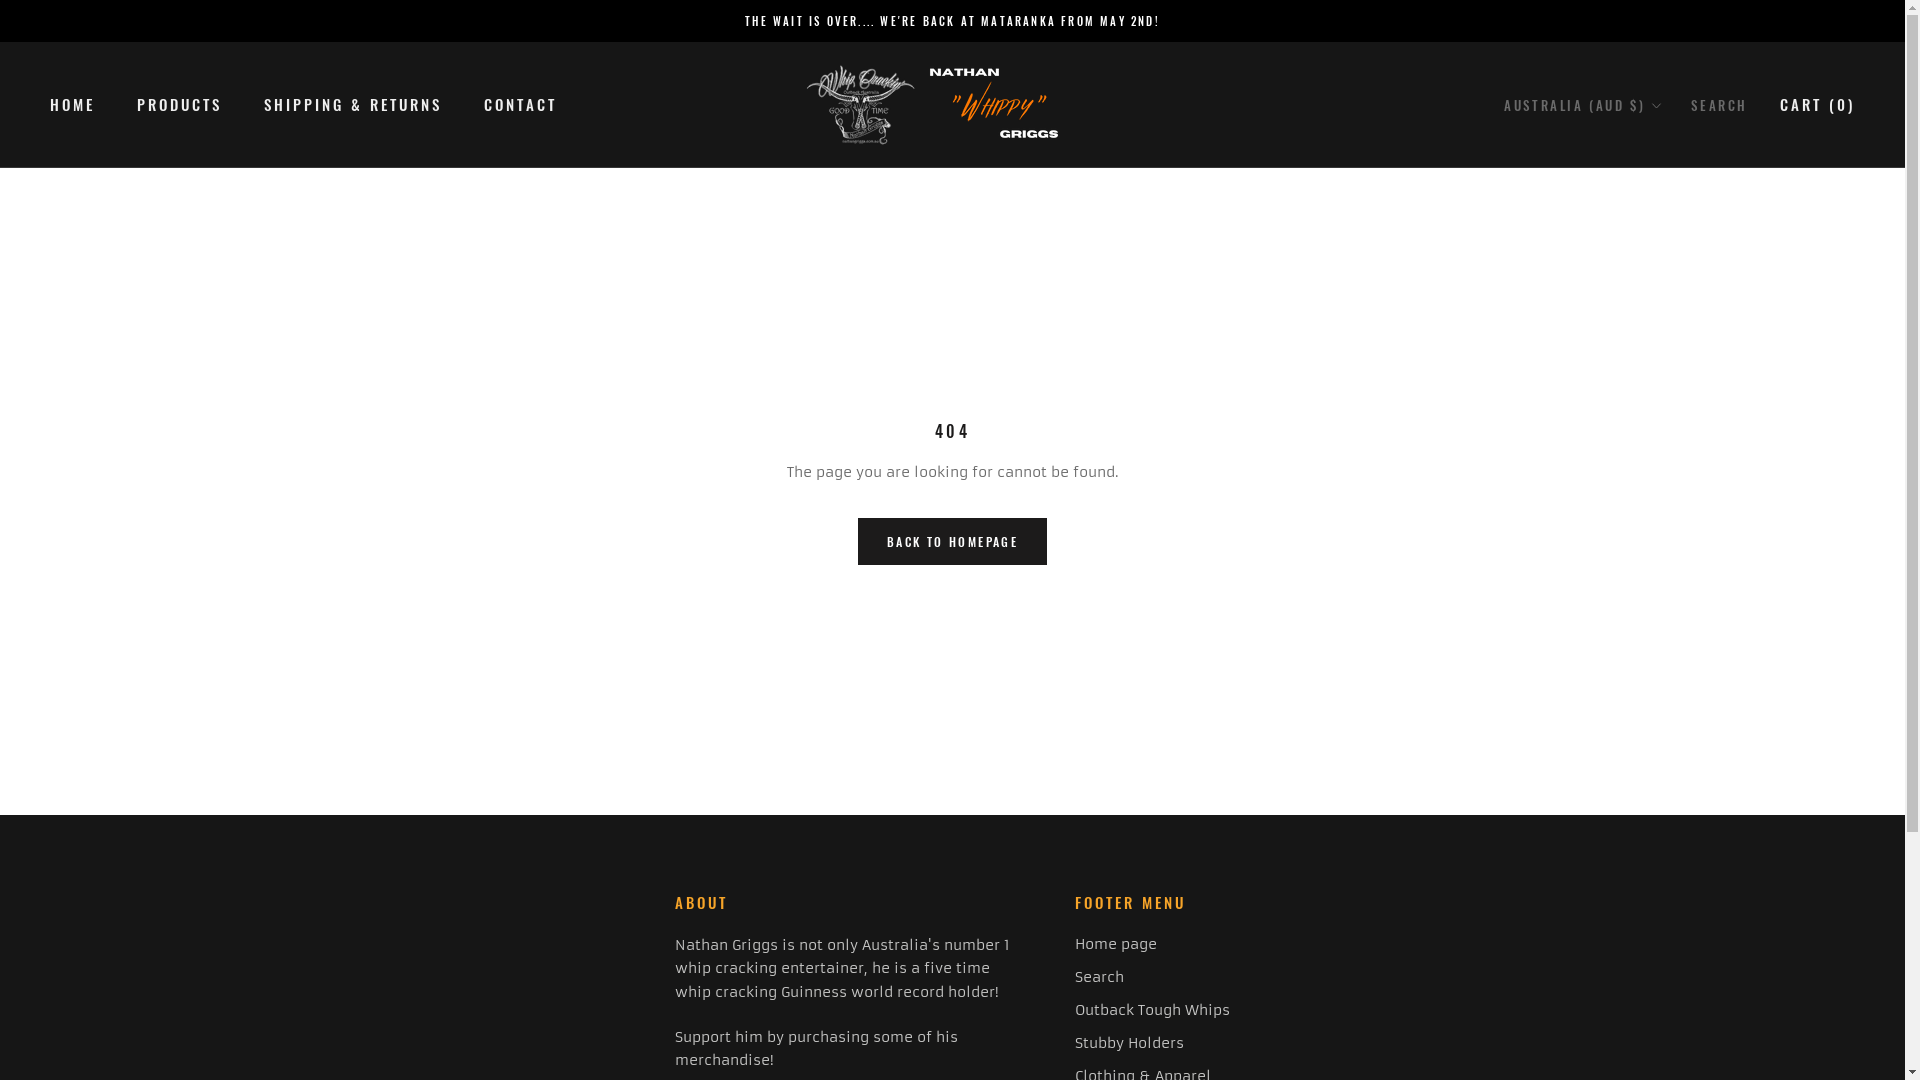 Image resolution: width=1920 pixels, height=1080 pixels. I want to click on MY, so click(1664, 592).